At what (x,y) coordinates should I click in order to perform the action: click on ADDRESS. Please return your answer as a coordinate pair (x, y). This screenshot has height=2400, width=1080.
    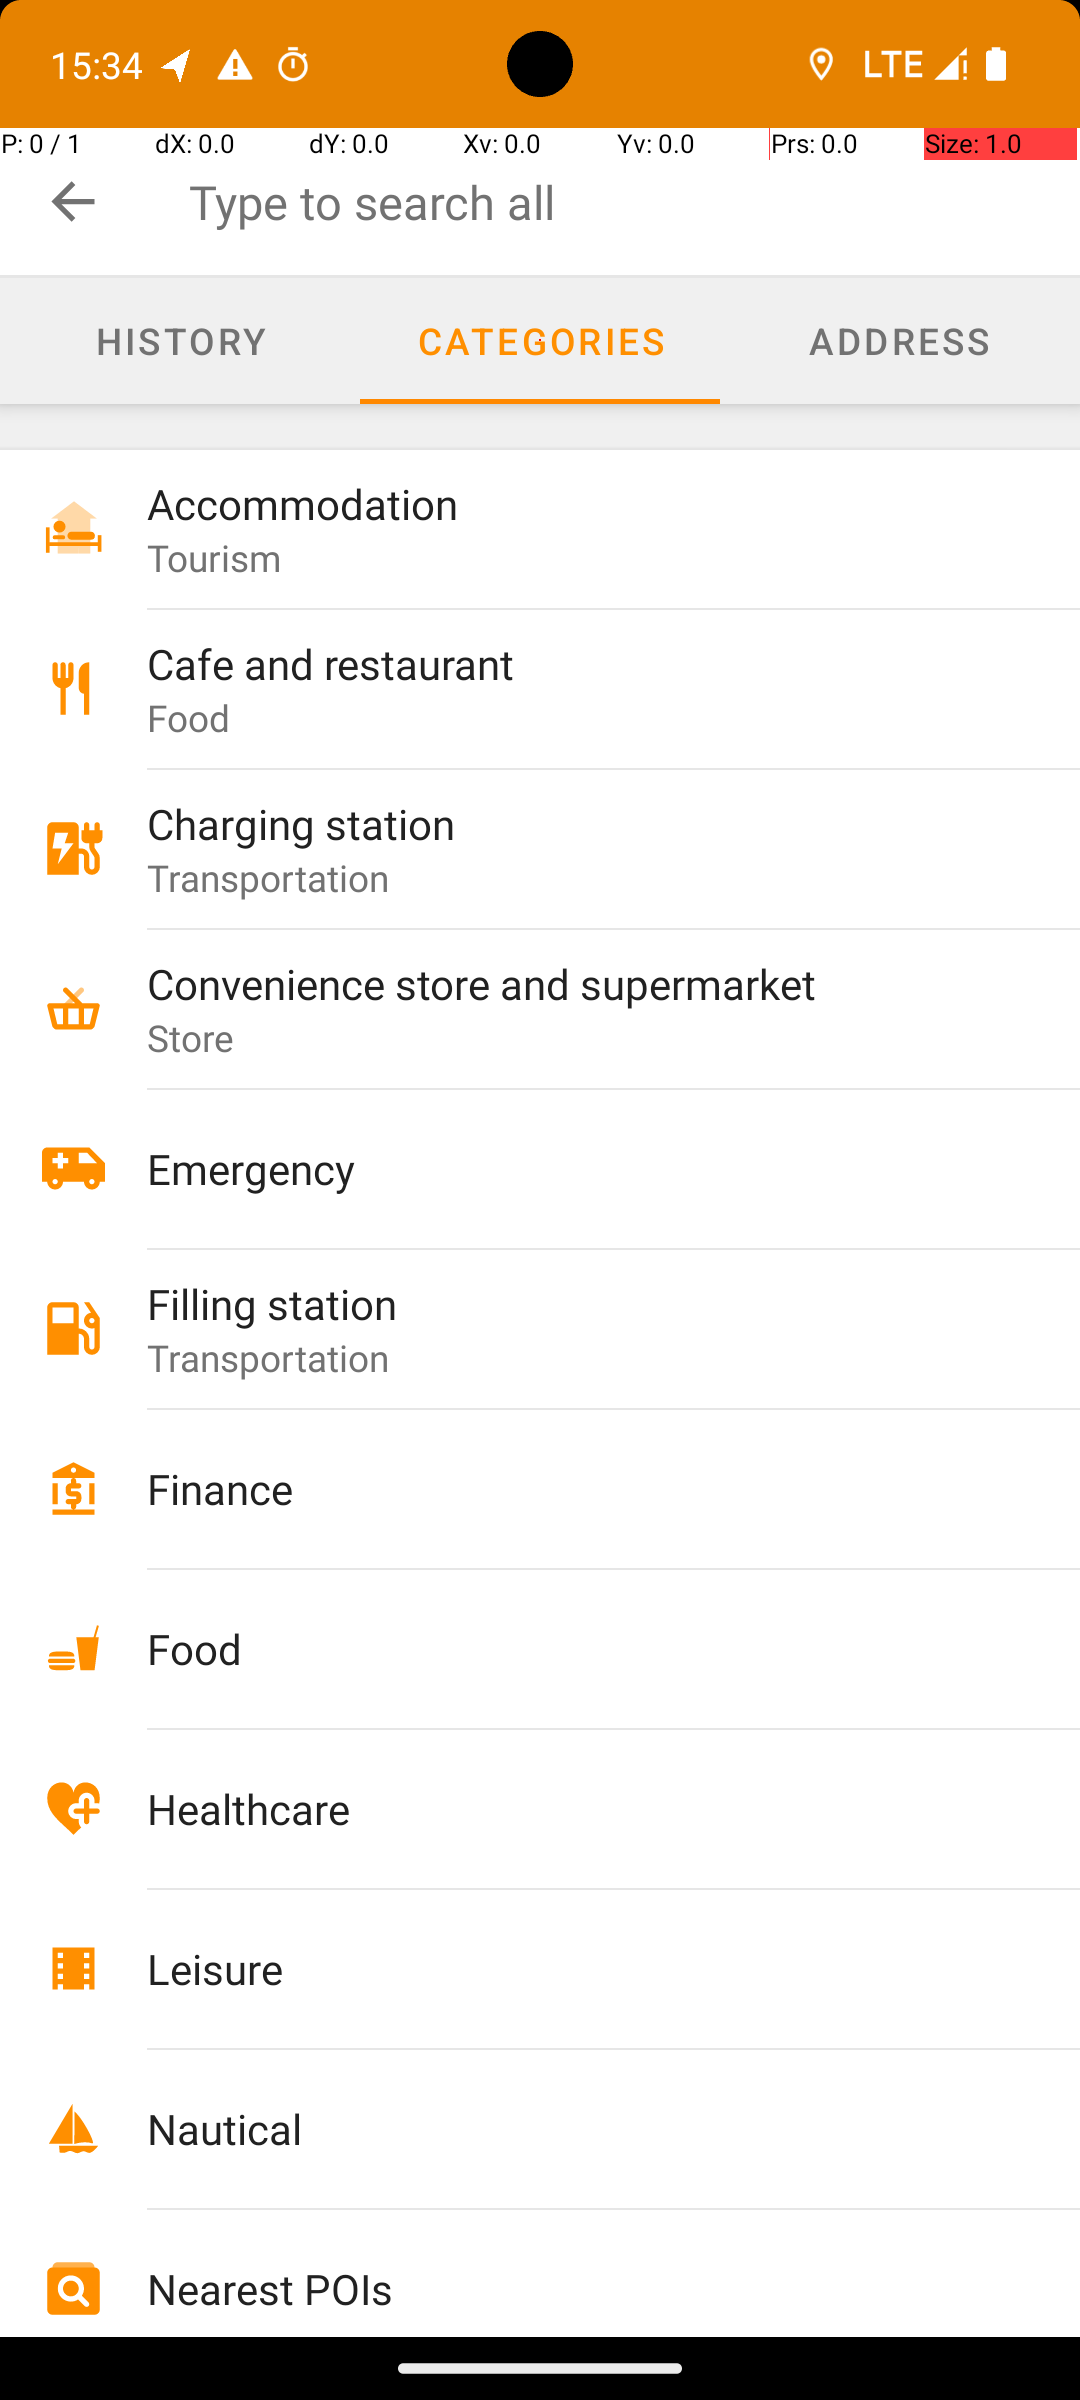
    Looking at the image, I should click on (900, 340).